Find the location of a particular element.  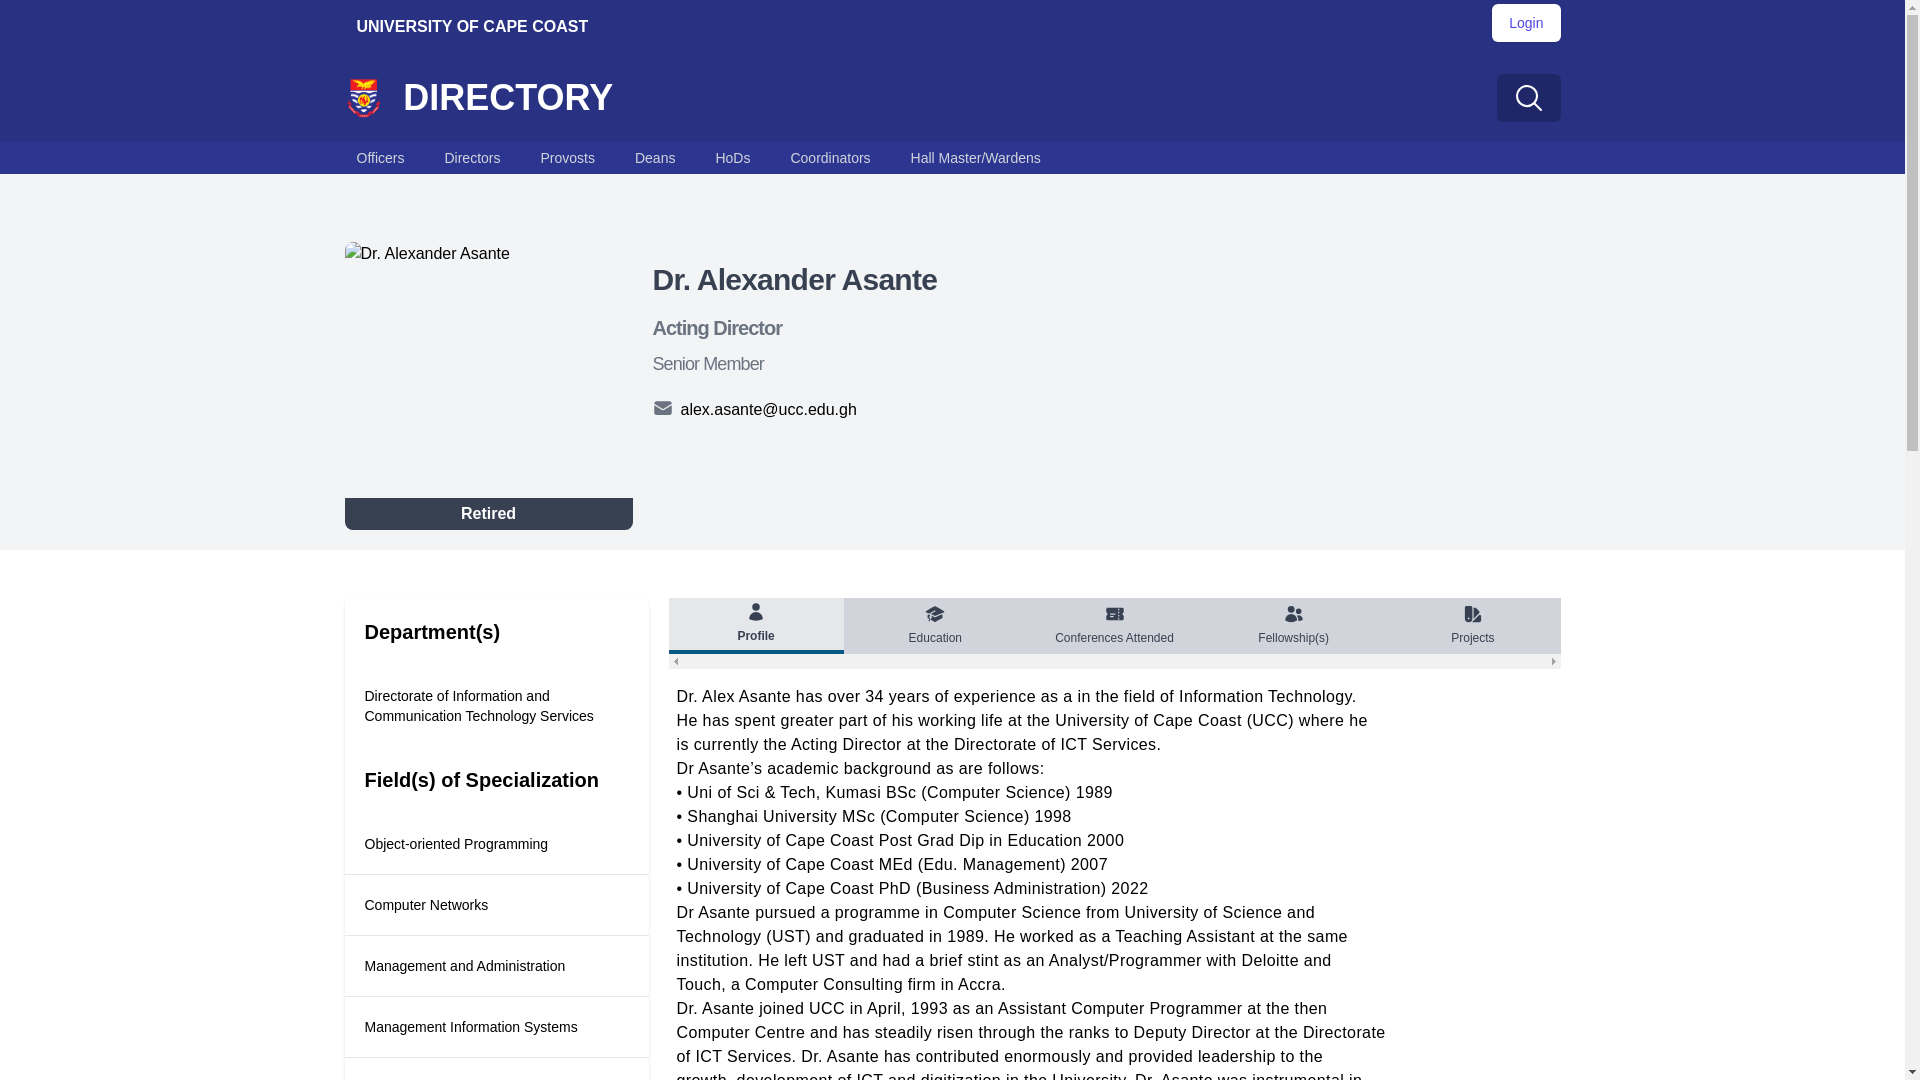

Profile is located at coordinates (755, 626).